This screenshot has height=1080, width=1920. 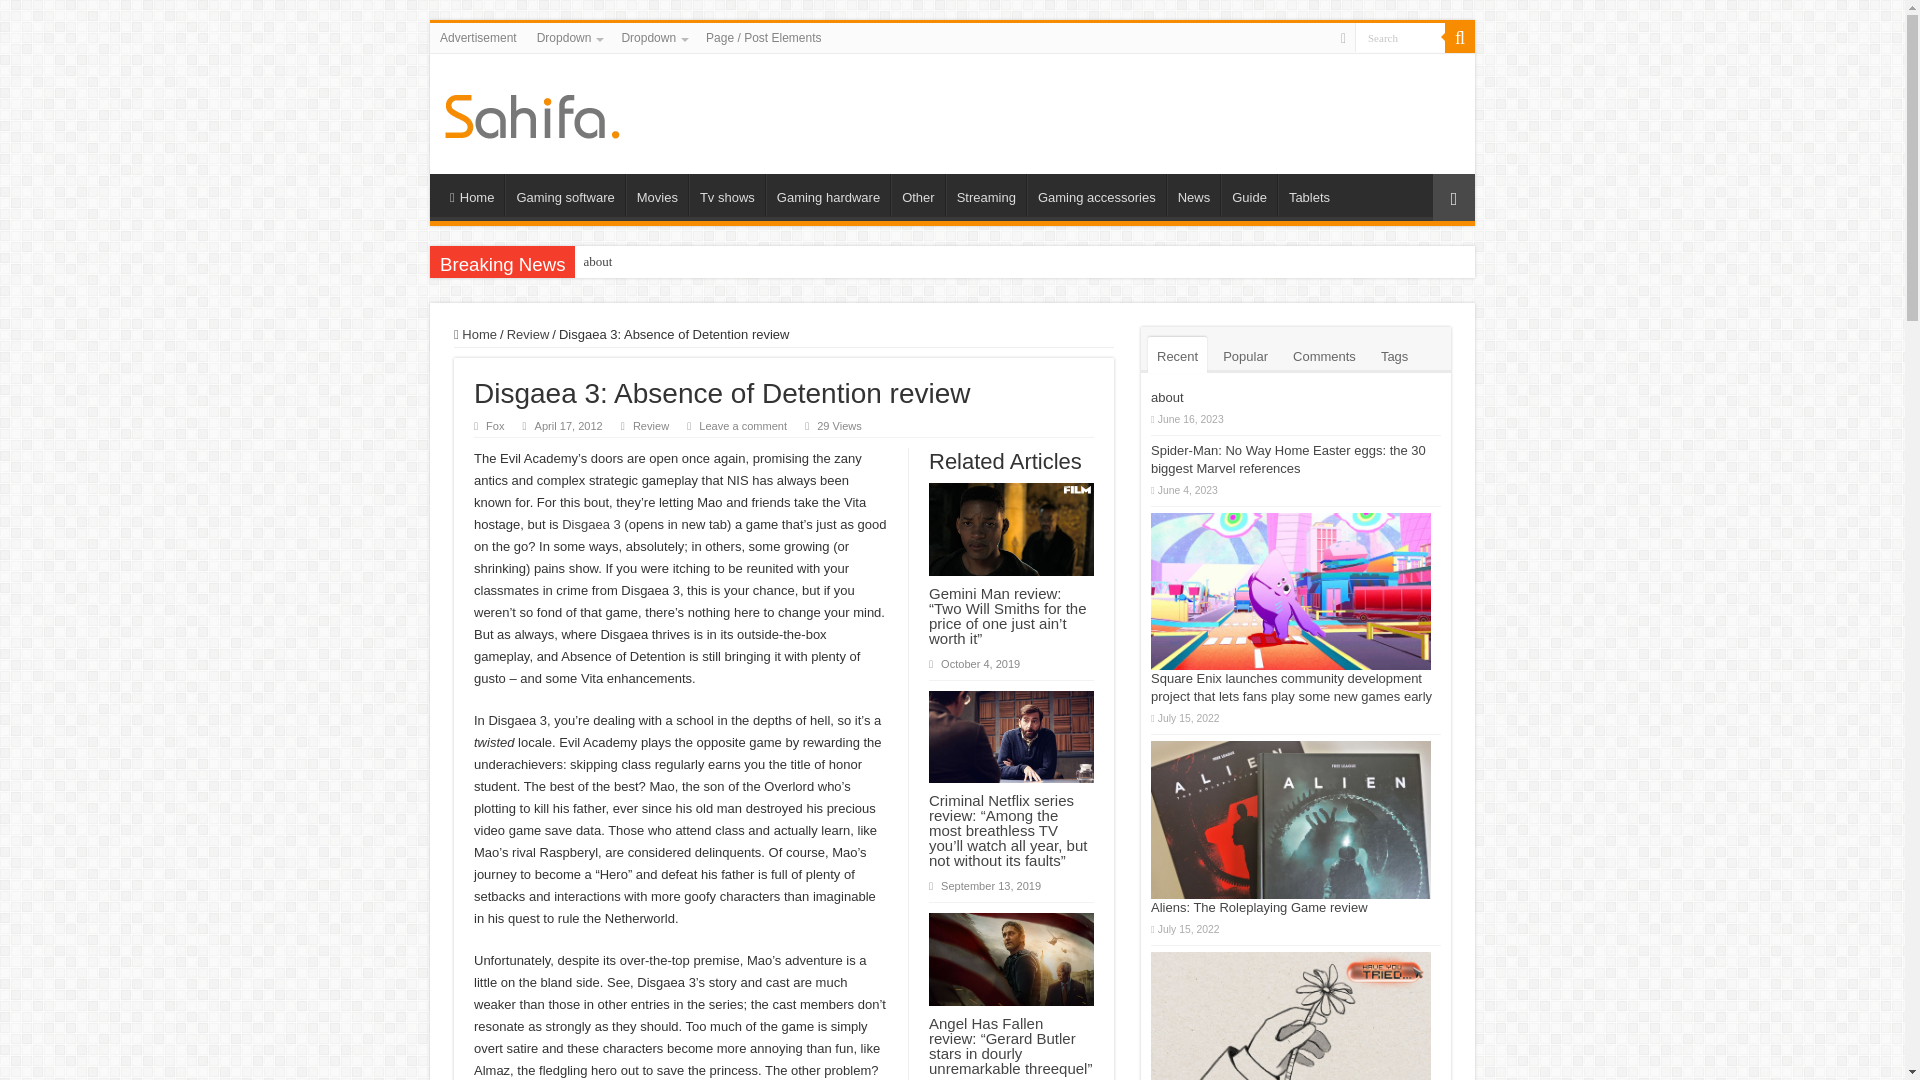 What do you see at coordinates (471, 194) in the screenshot?
I see `Home` at bounding box center [471, 194].